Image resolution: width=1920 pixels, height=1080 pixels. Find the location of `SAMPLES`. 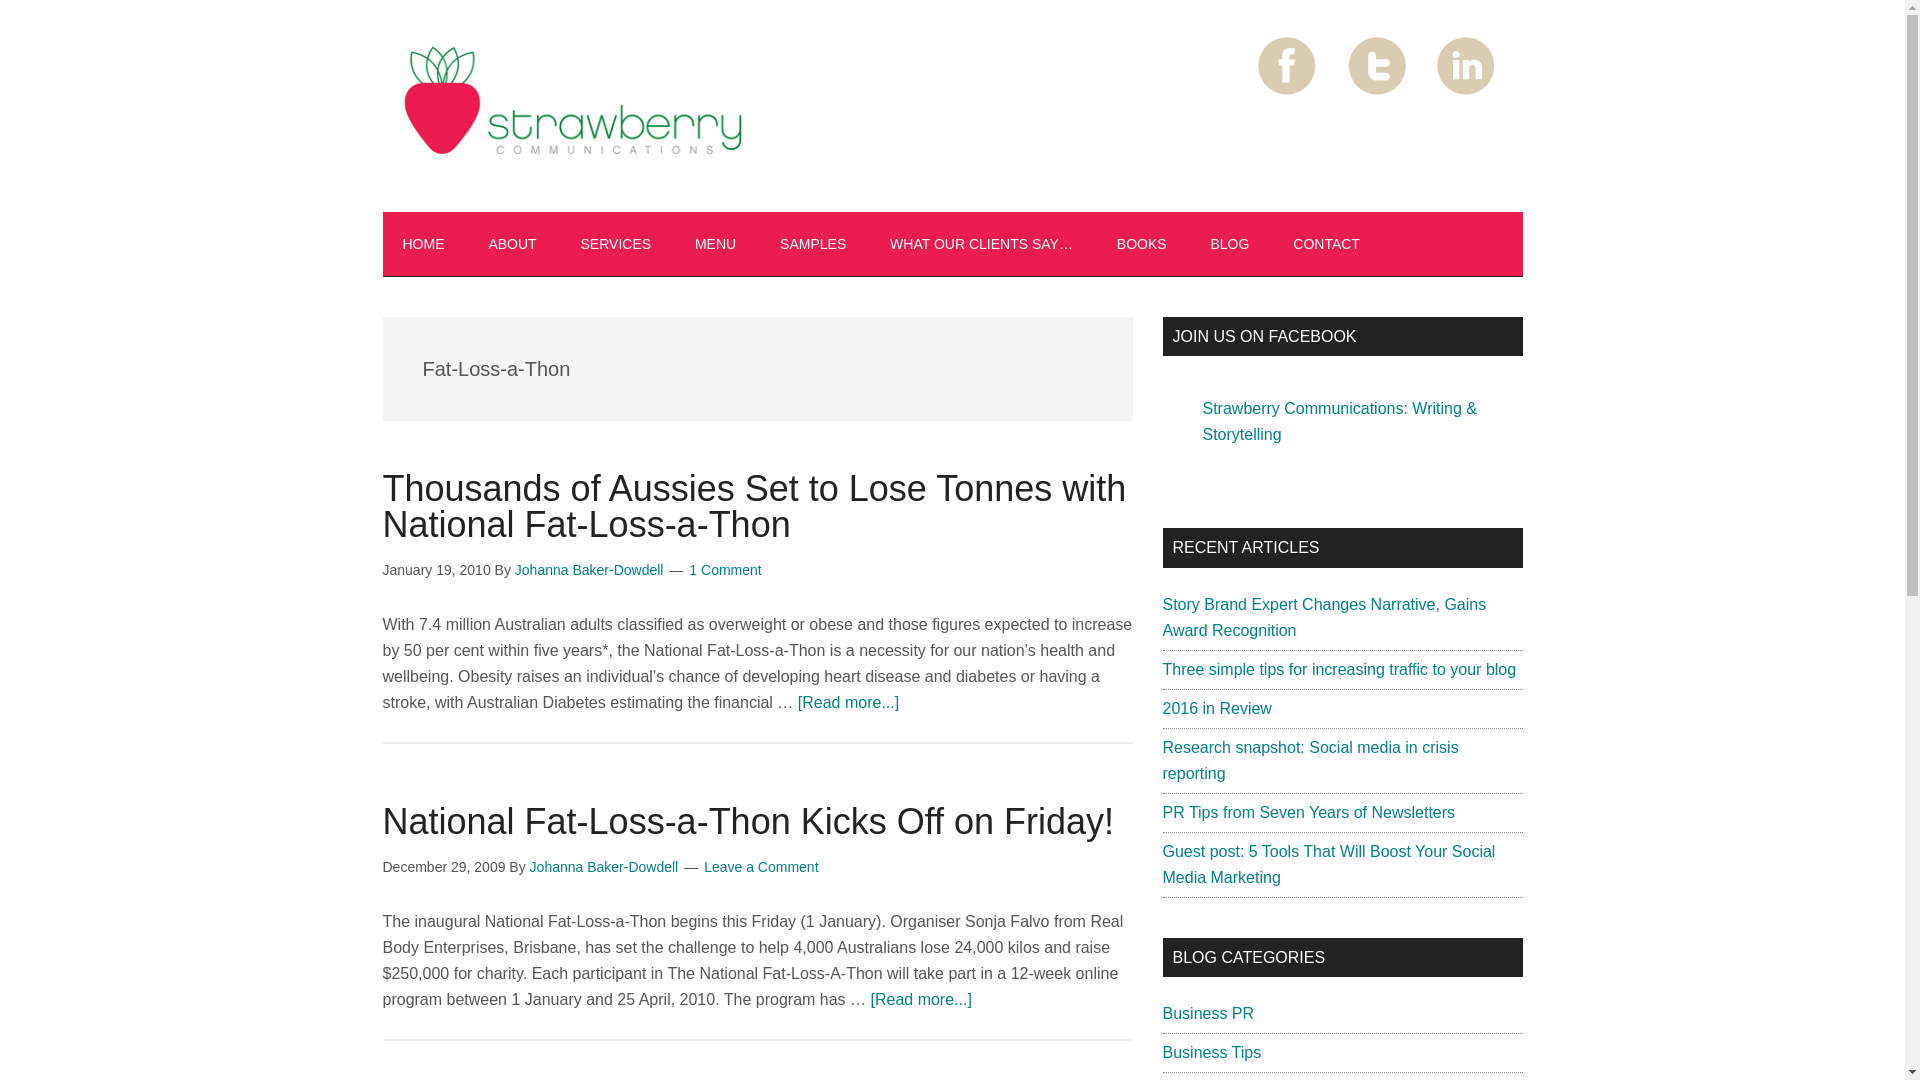

SAMPLES is located at coordinates (812, 244).